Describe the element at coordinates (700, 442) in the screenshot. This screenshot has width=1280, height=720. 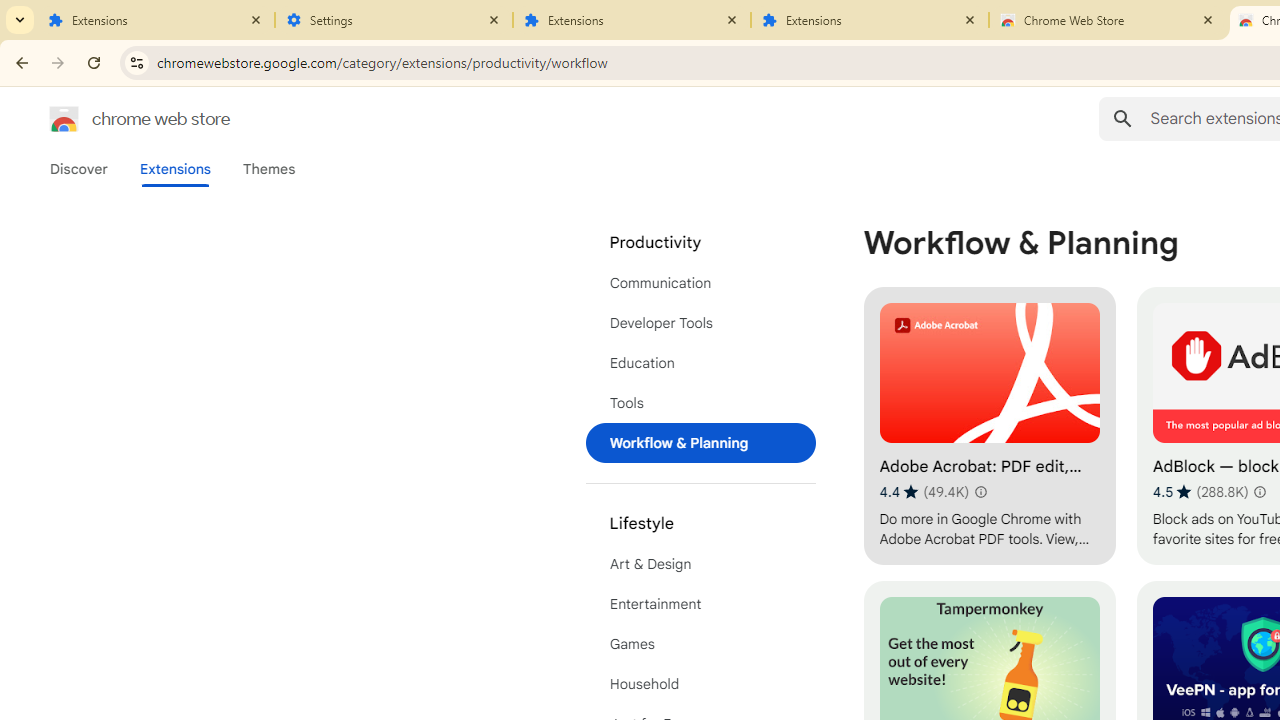
I see `Workflow & Planning (selected)` at that location.